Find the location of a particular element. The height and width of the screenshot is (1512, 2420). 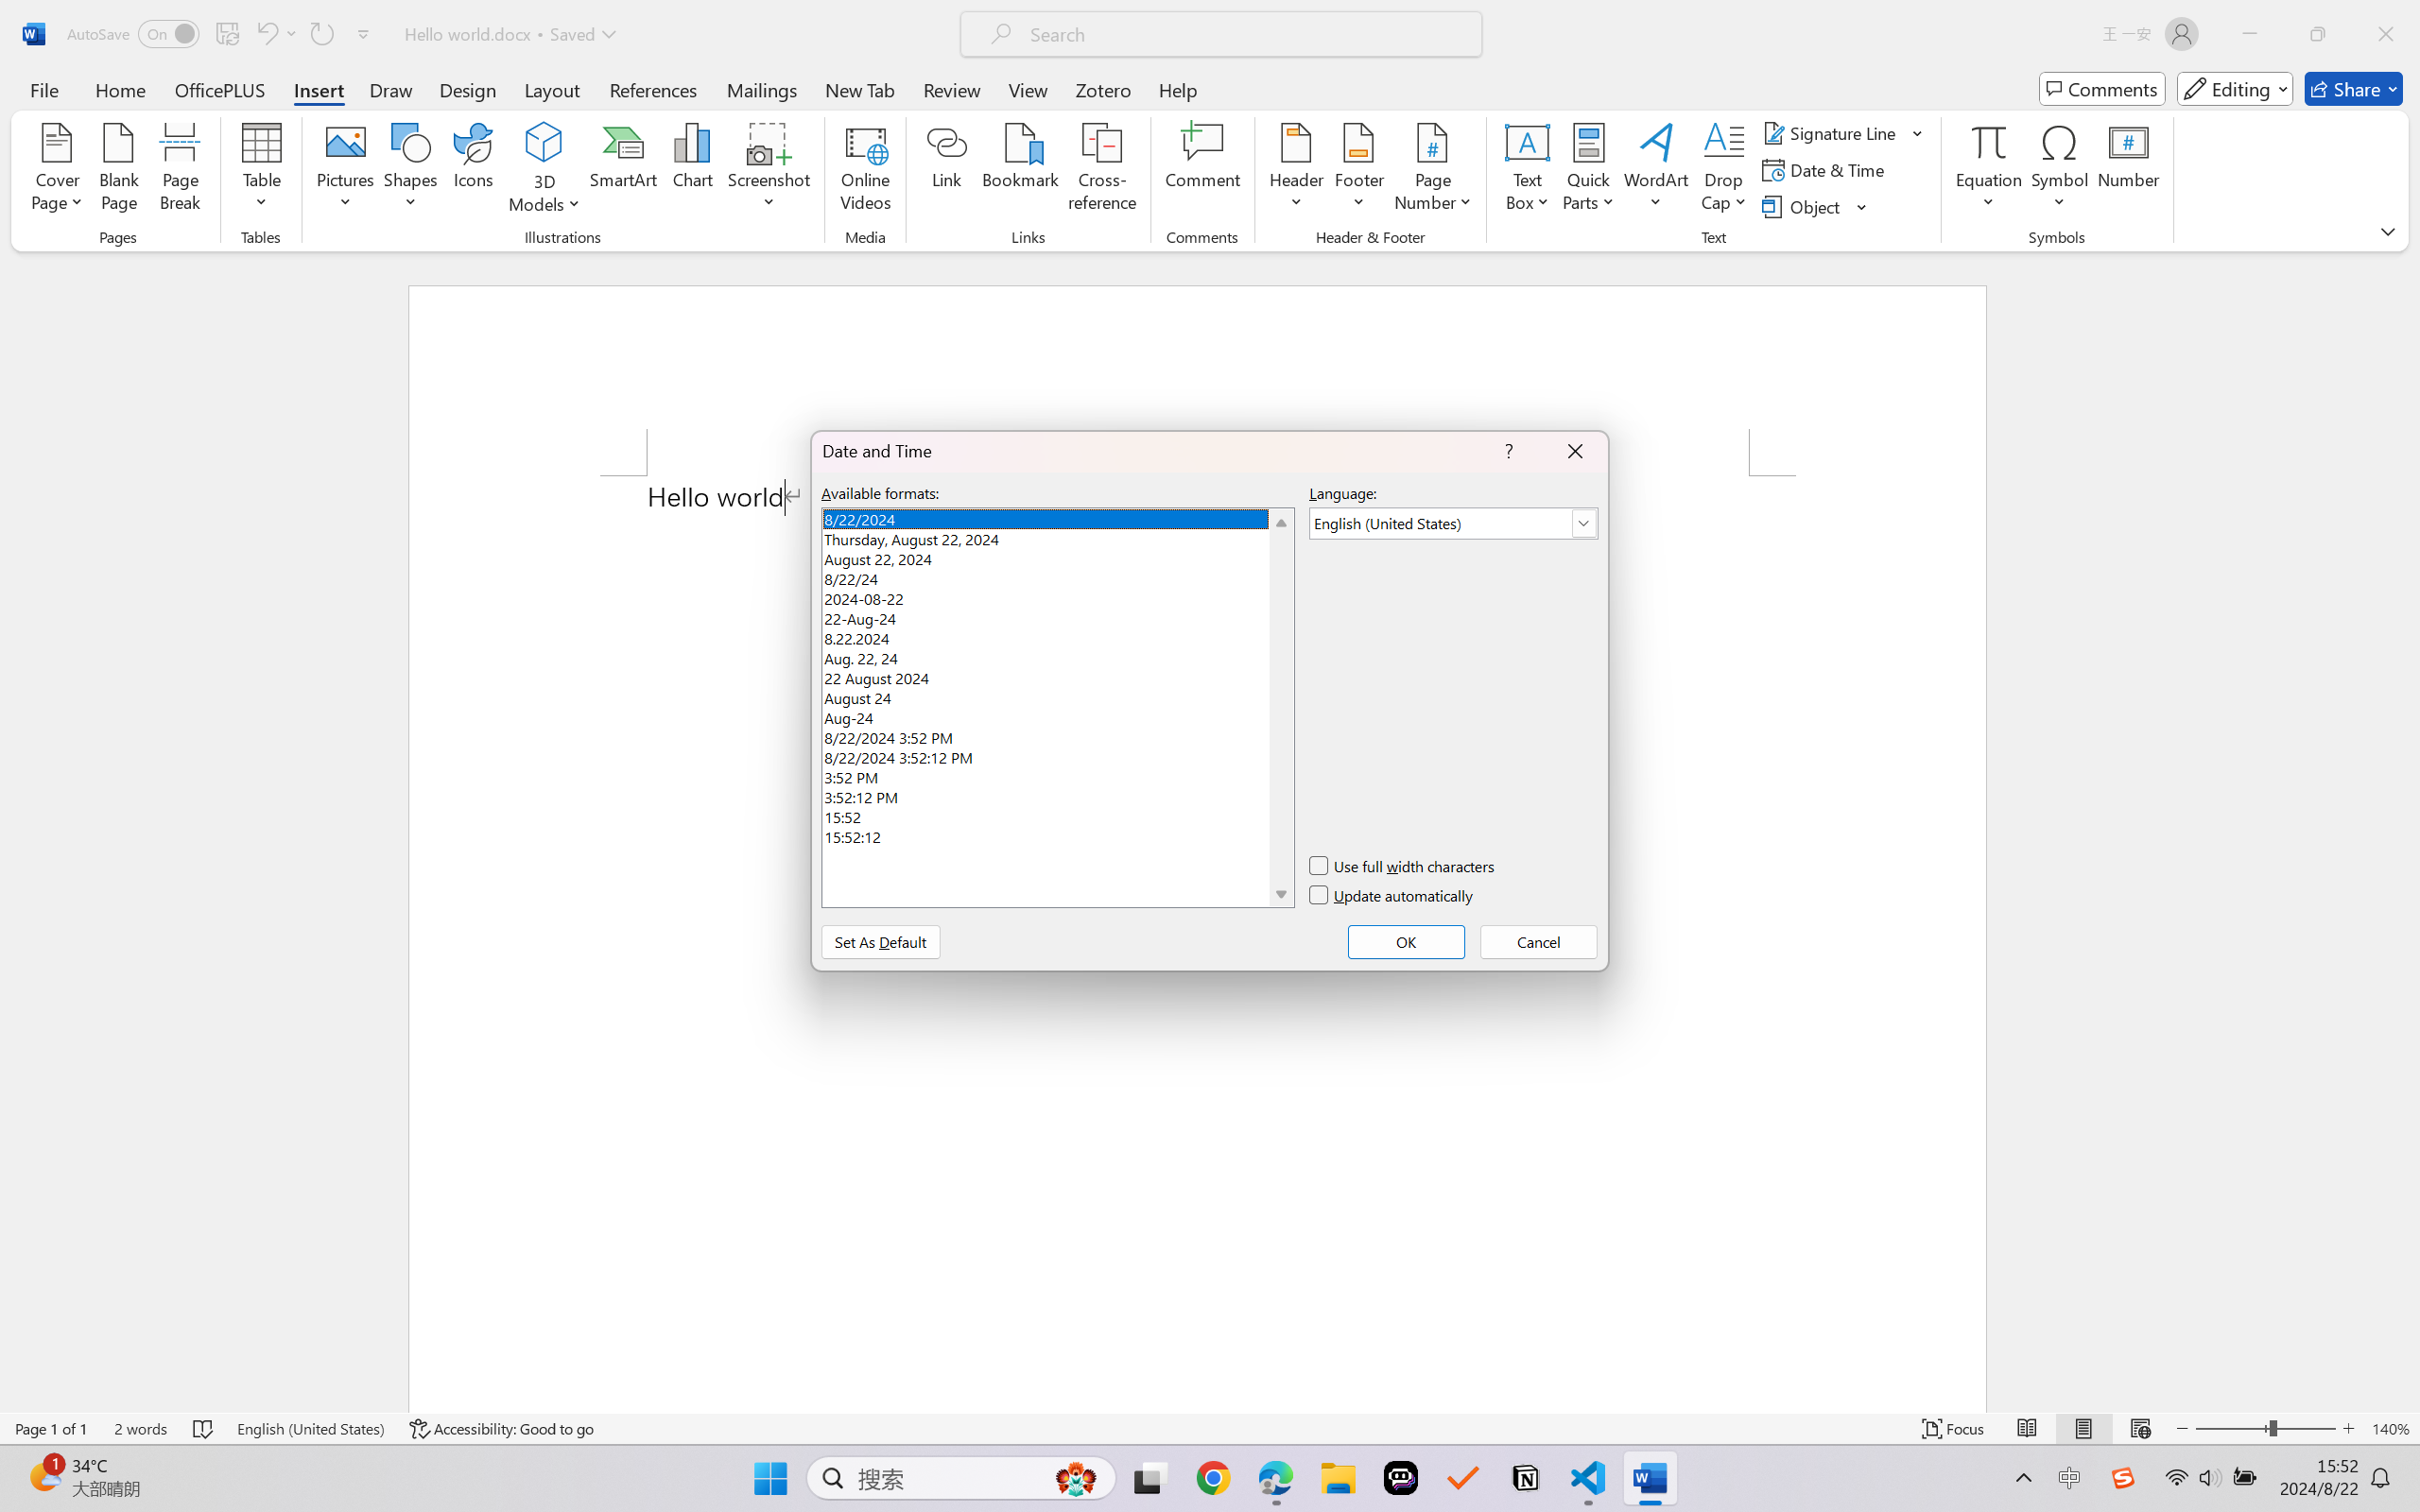

Can't Undo is located at coordinates (276, 34).